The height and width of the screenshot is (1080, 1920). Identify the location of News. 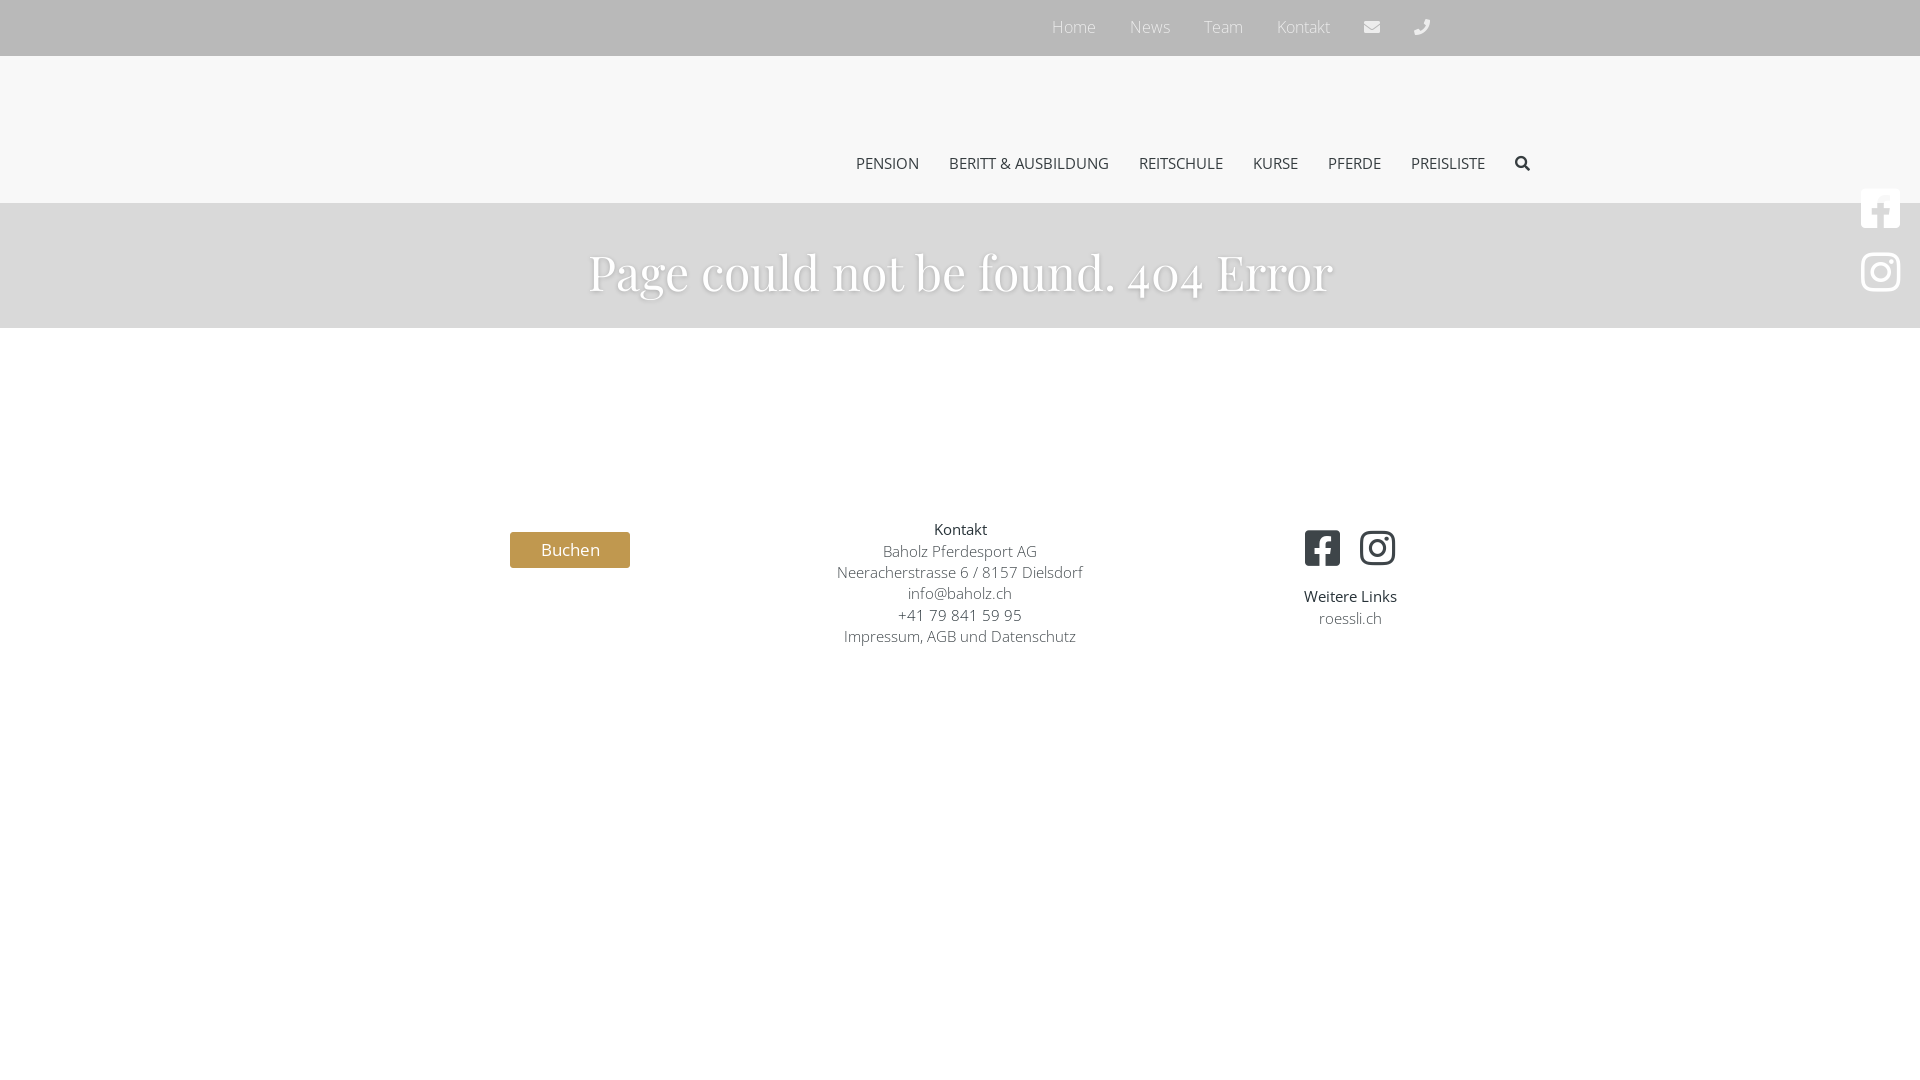
(1150, 27).